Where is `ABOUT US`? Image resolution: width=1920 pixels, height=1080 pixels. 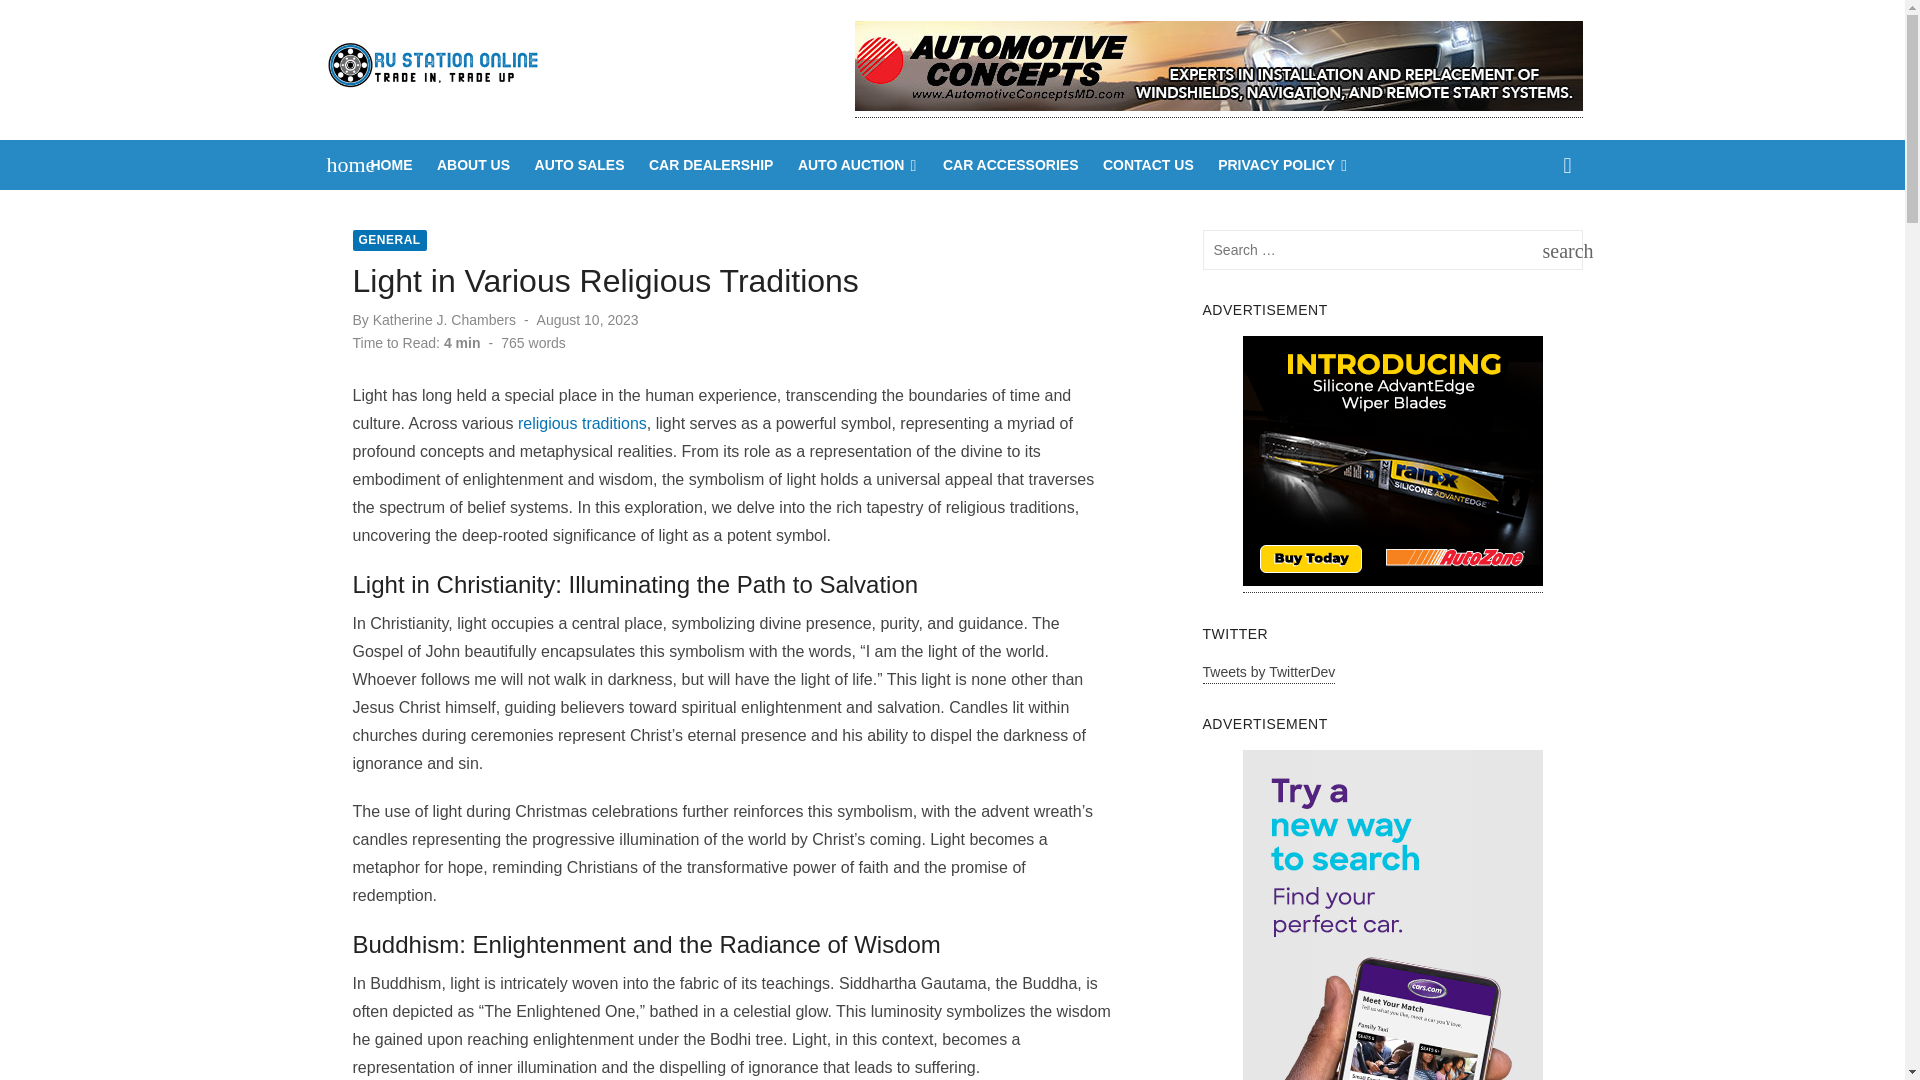
ABOUT US is located at coordinates (1270, 674).